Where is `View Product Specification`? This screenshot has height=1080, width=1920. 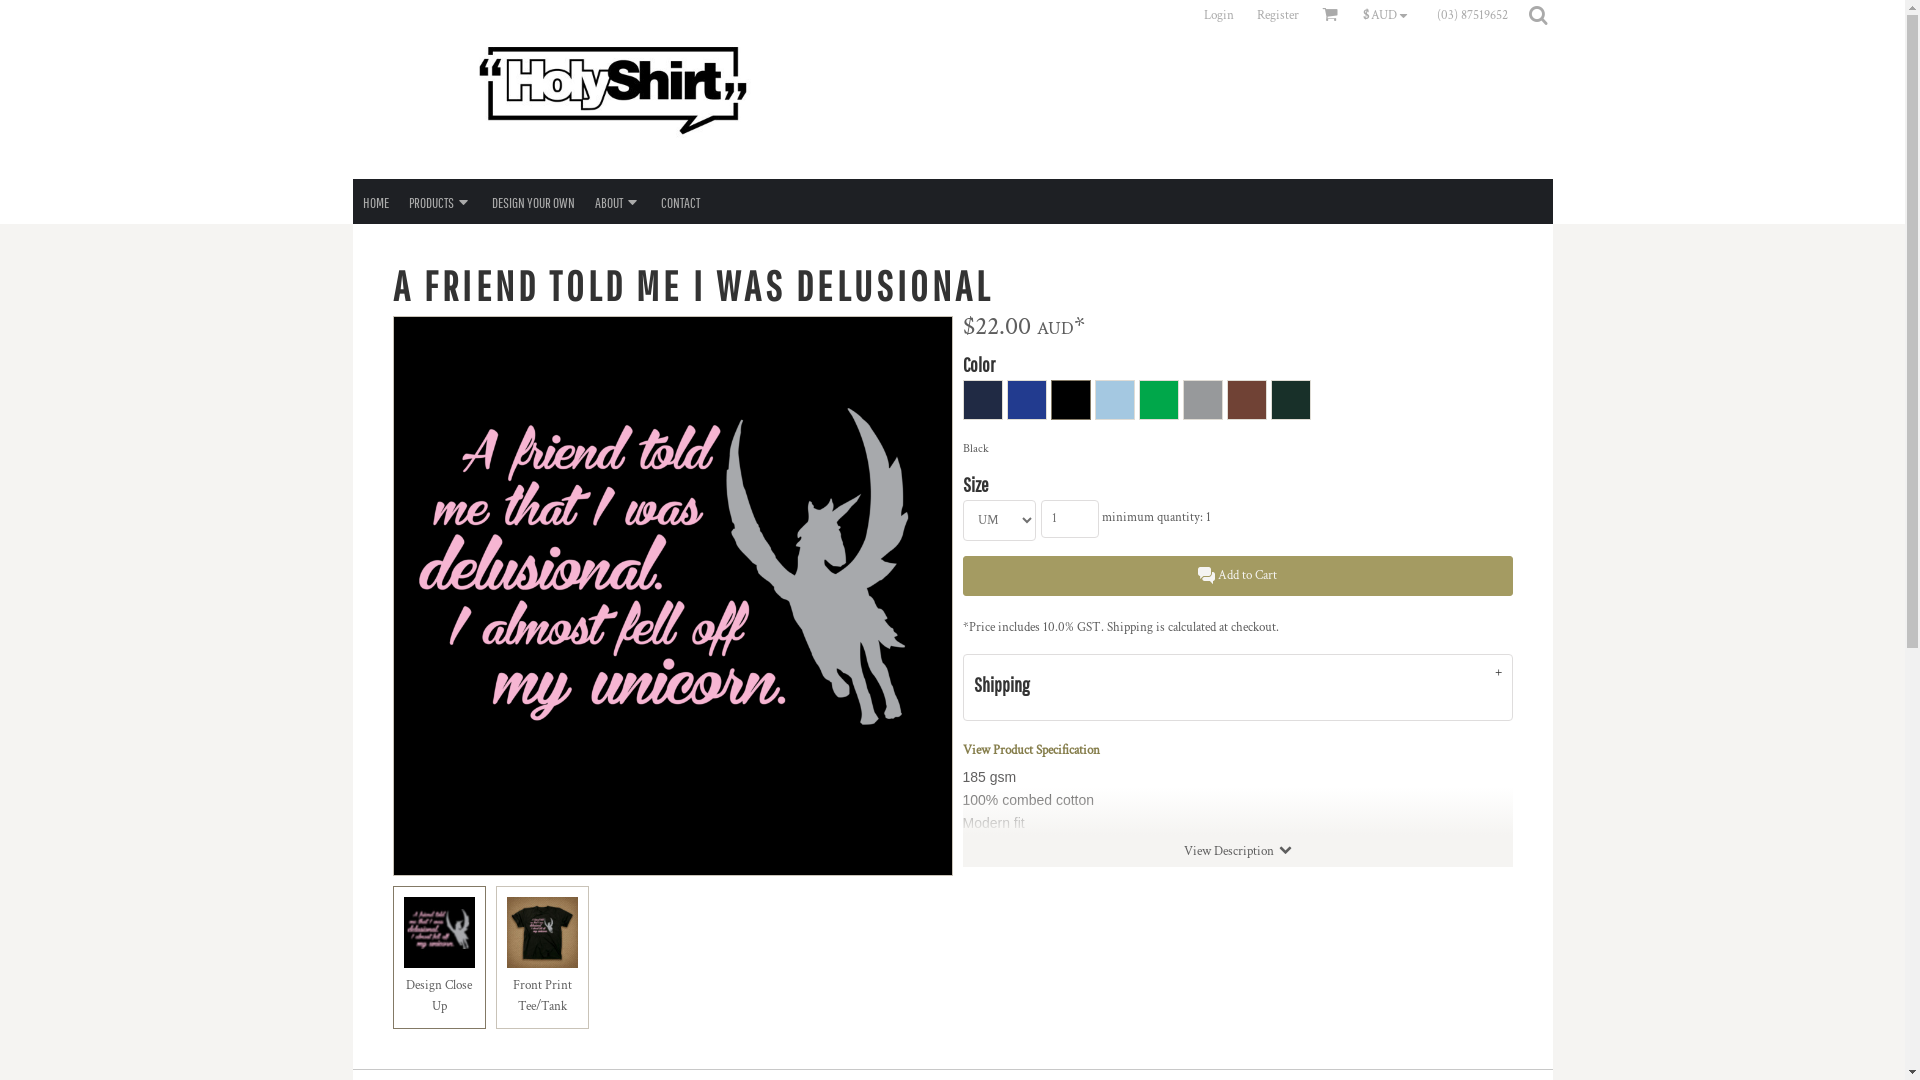
View Product Specification is located at coordinates (1030, 750).